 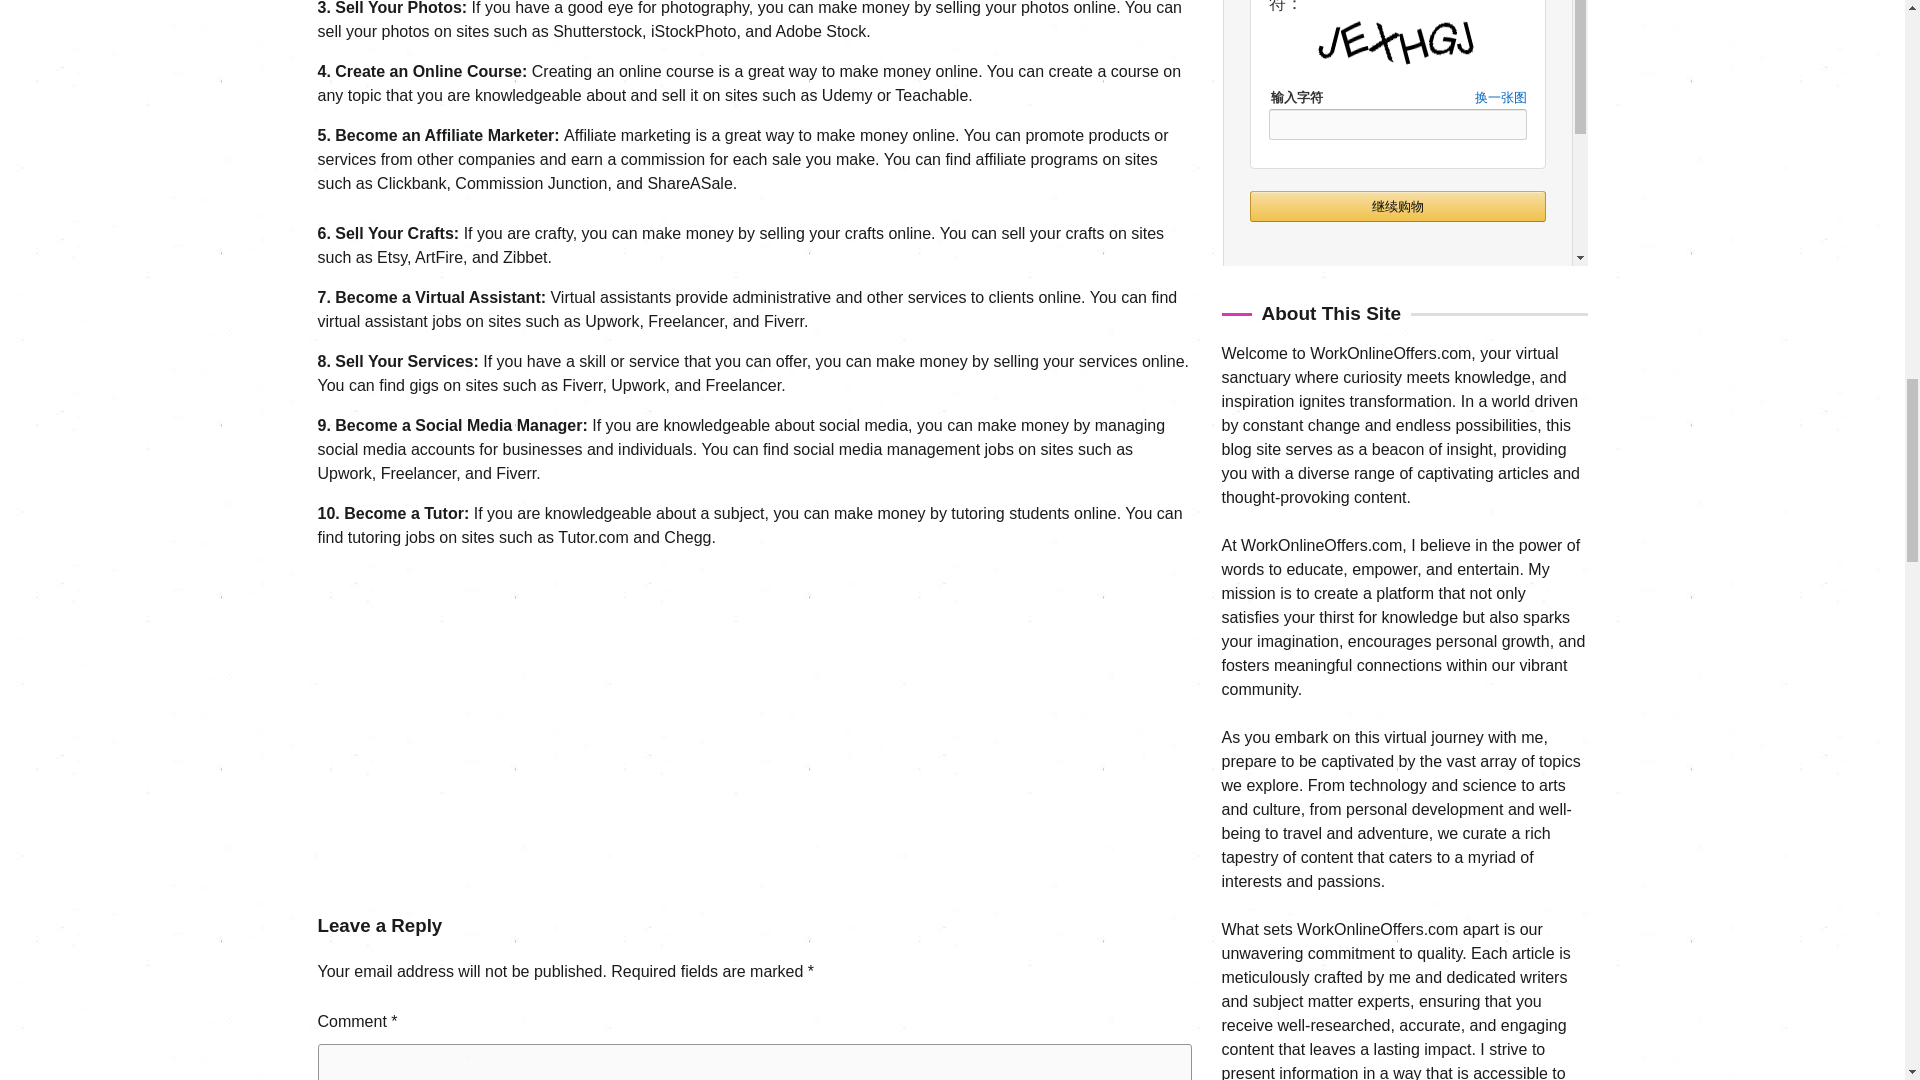 What do you see at coordinates (1270, 811) in the screenshot?
I see `Marketing Tools` at bounding box center [1270, 811].